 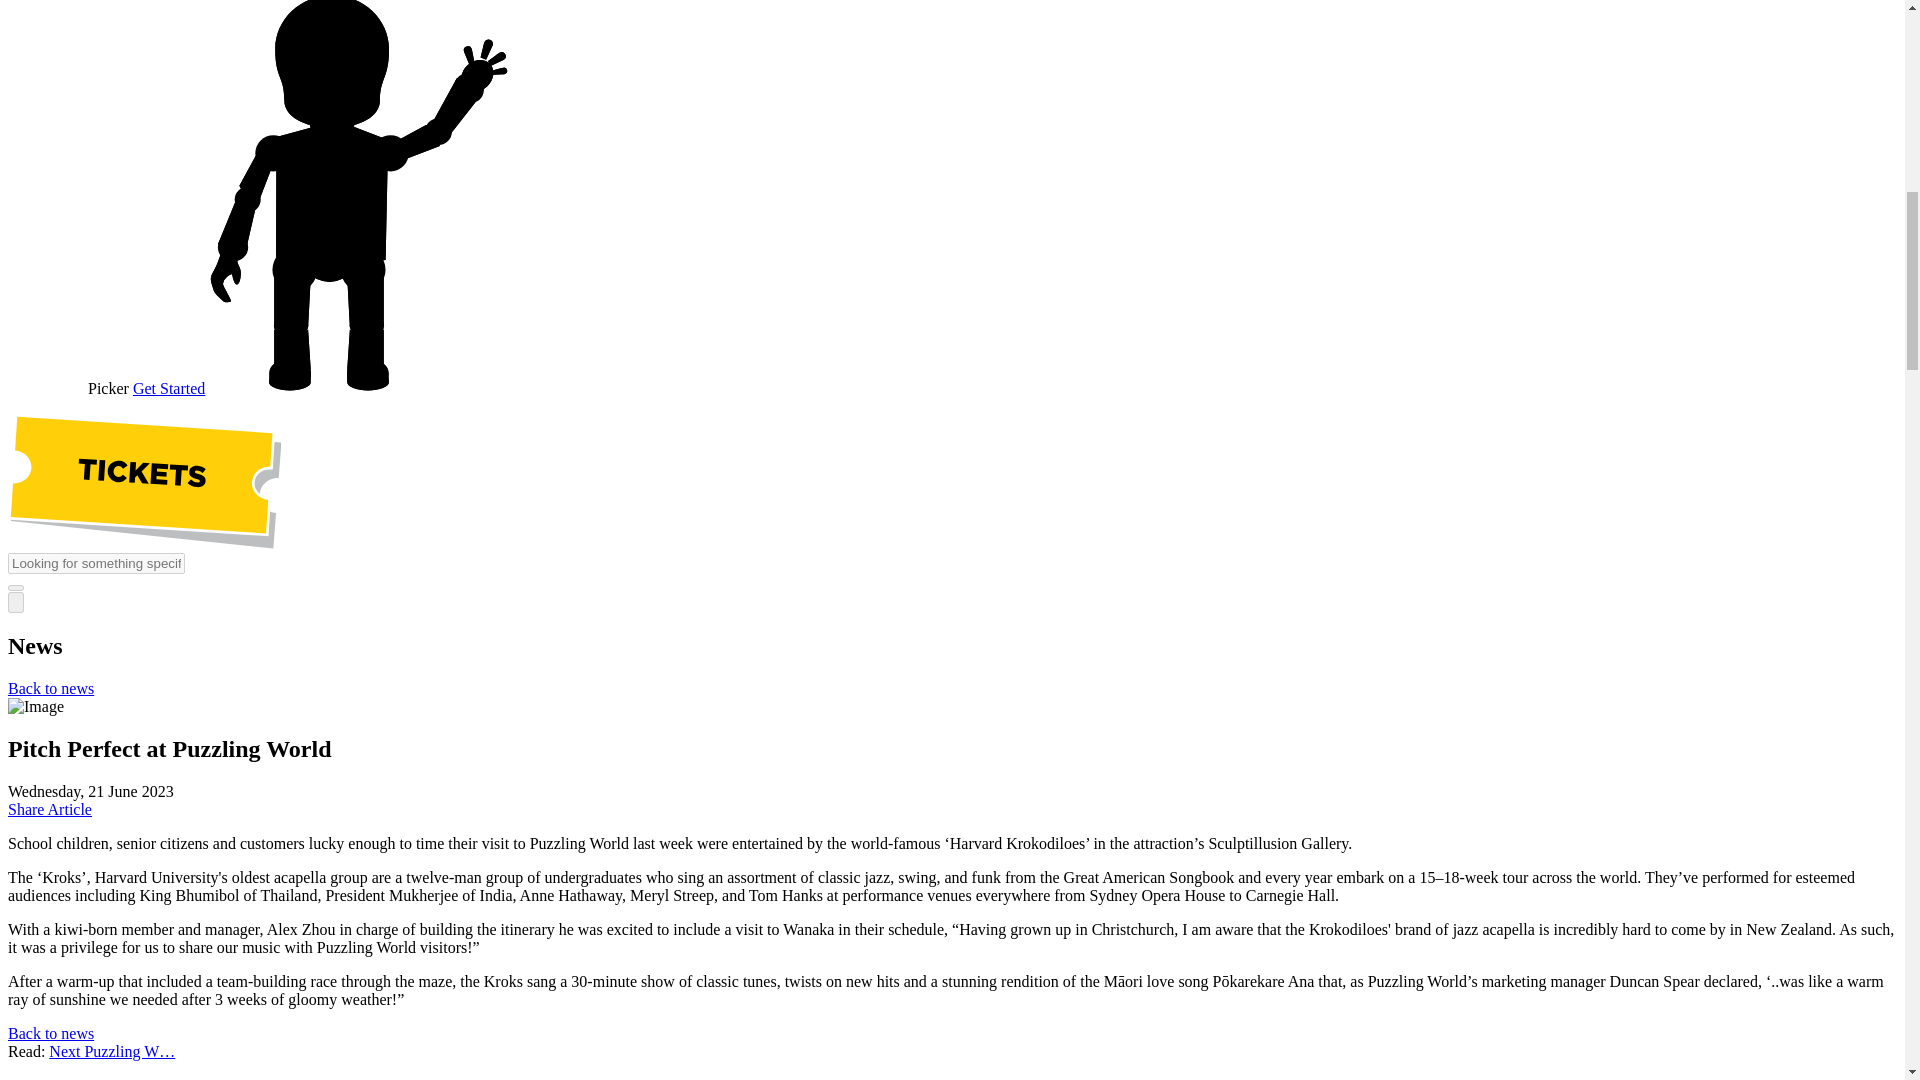 I want to click on Puzzling World - calming teenage angst since 1973, so click(x=112, y=1051).